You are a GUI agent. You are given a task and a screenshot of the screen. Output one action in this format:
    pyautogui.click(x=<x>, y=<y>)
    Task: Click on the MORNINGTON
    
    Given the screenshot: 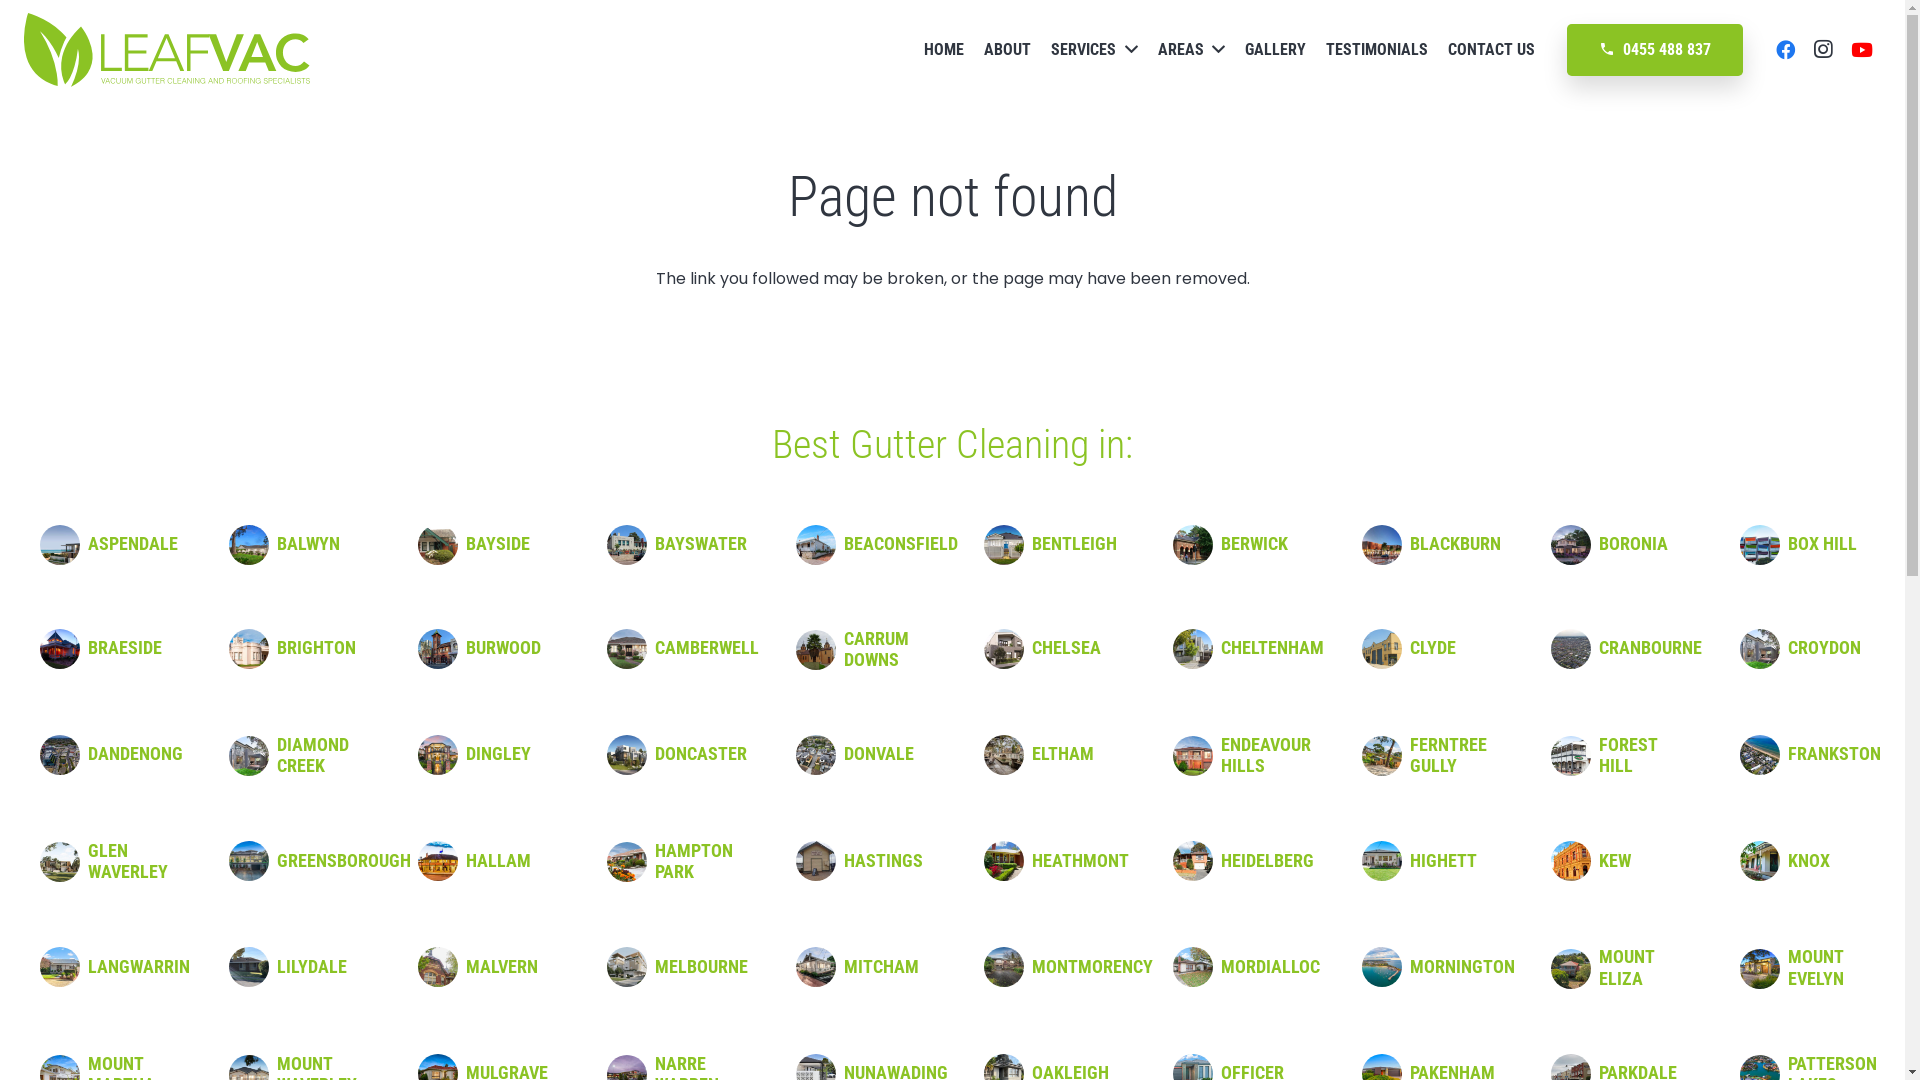 What is the action you would take?
    pyautogui.click(x=1462, y=967)
    